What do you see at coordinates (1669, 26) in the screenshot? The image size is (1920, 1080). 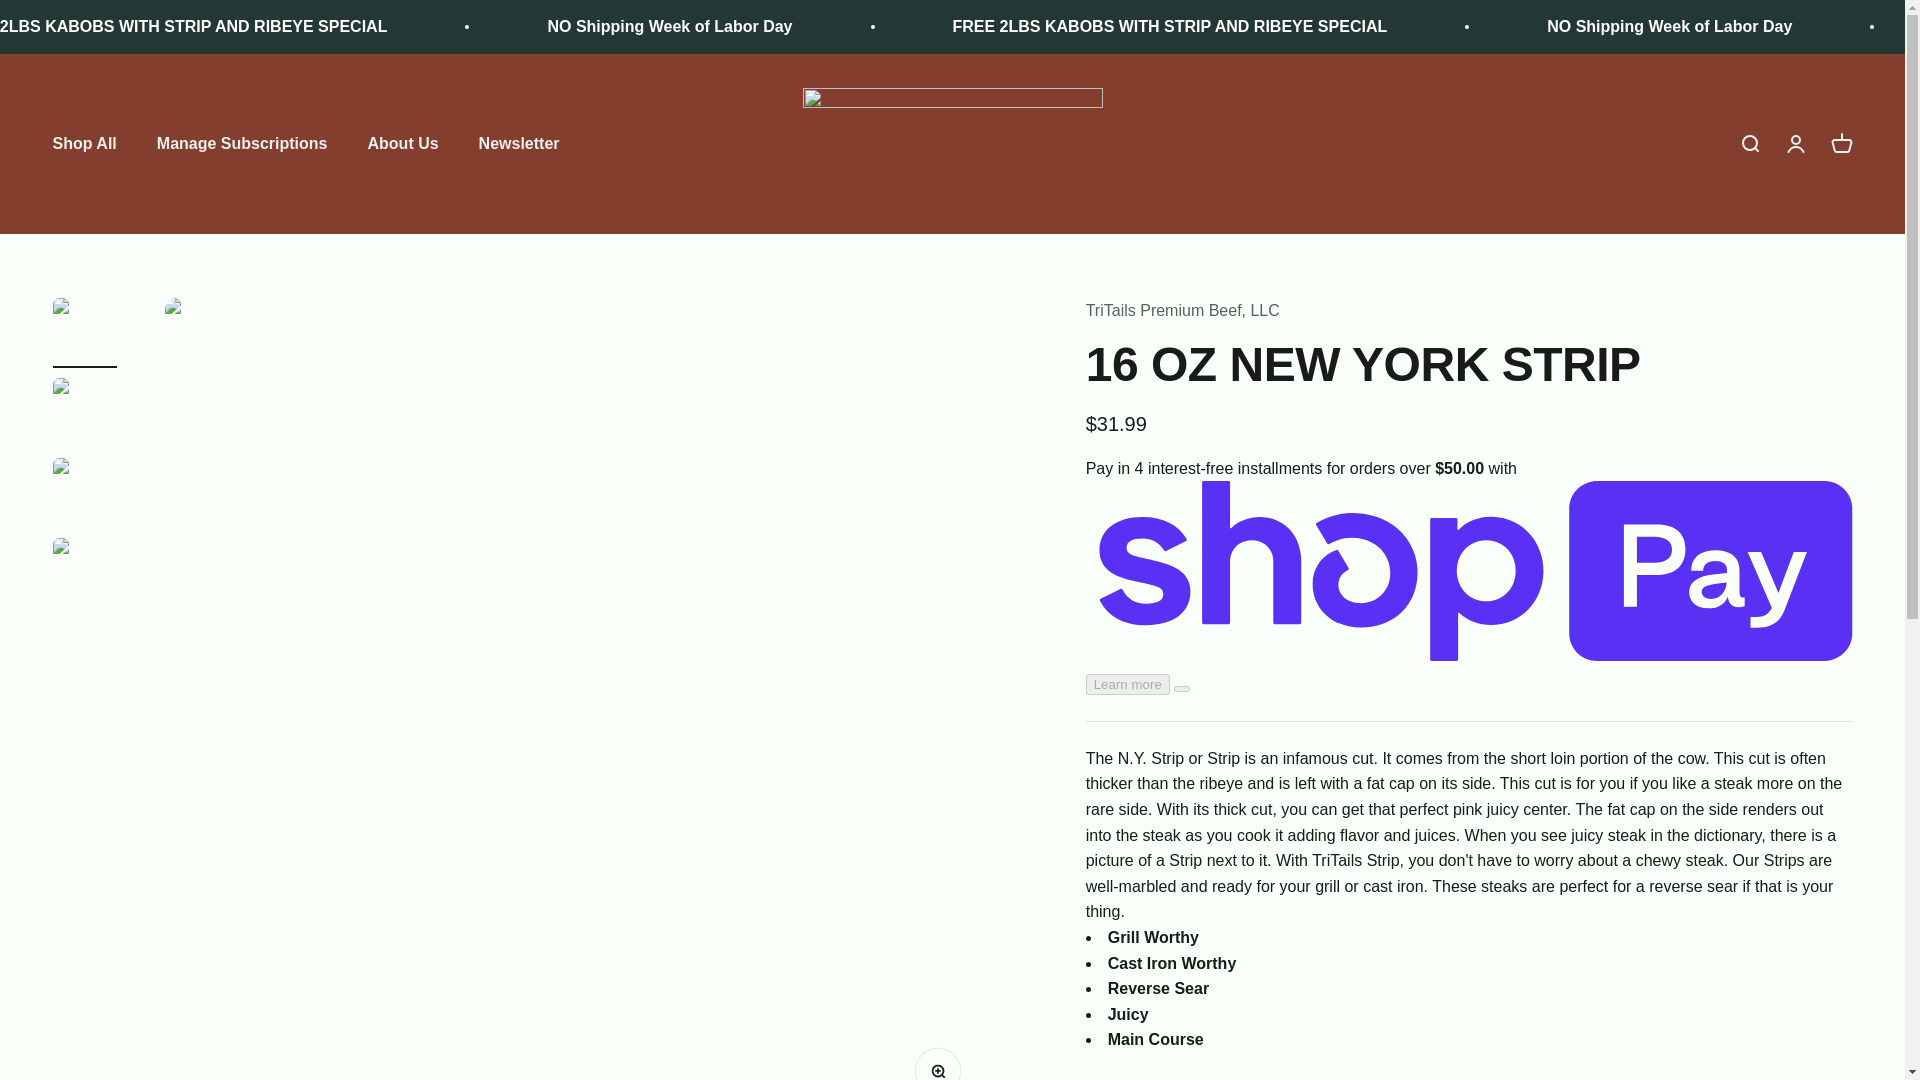 I see `NO Shipping Week of Labor Day` at bounding box center [1669, 26].